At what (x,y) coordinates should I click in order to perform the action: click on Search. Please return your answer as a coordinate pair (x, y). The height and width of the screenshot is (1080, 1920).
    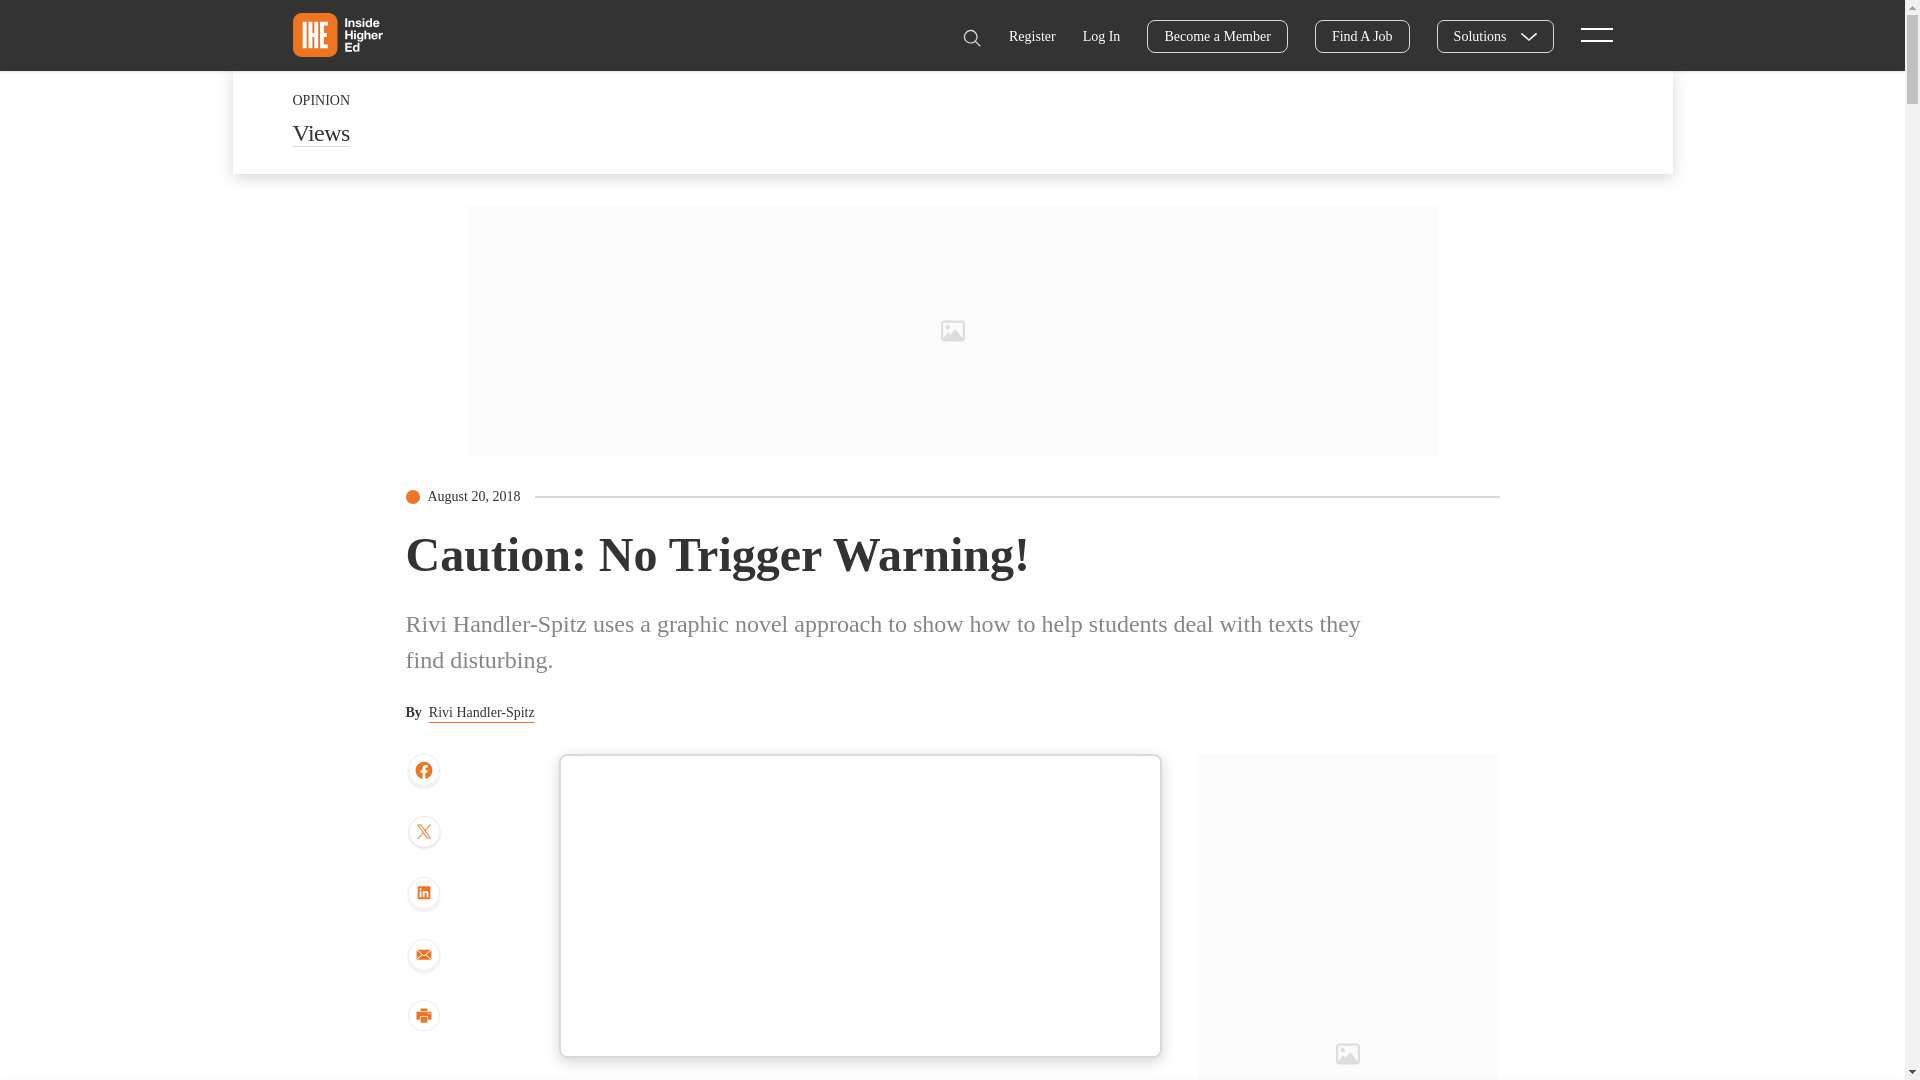
    Looking at the image, I should click on (971, 38).